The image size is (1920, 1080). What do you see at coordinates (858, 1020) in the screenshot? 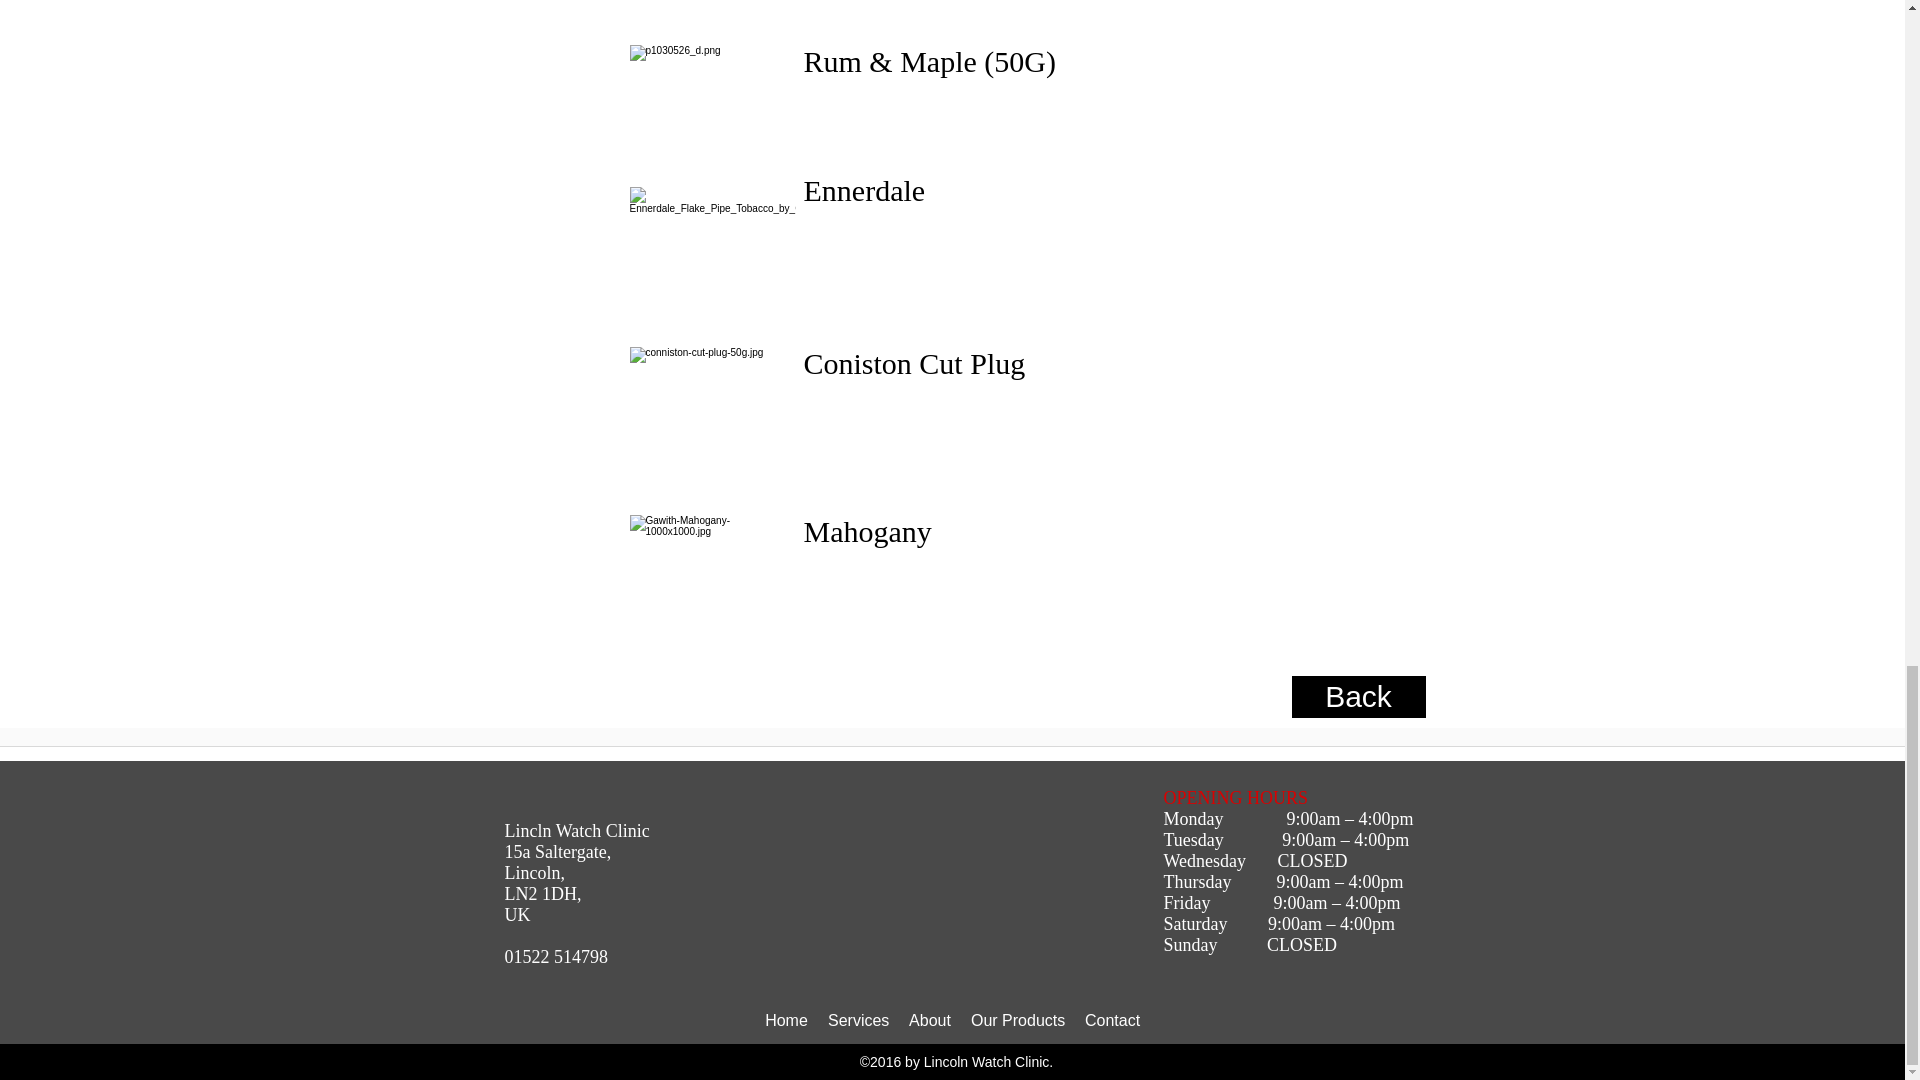
I see `Services` at bounding box center [858, 1020].